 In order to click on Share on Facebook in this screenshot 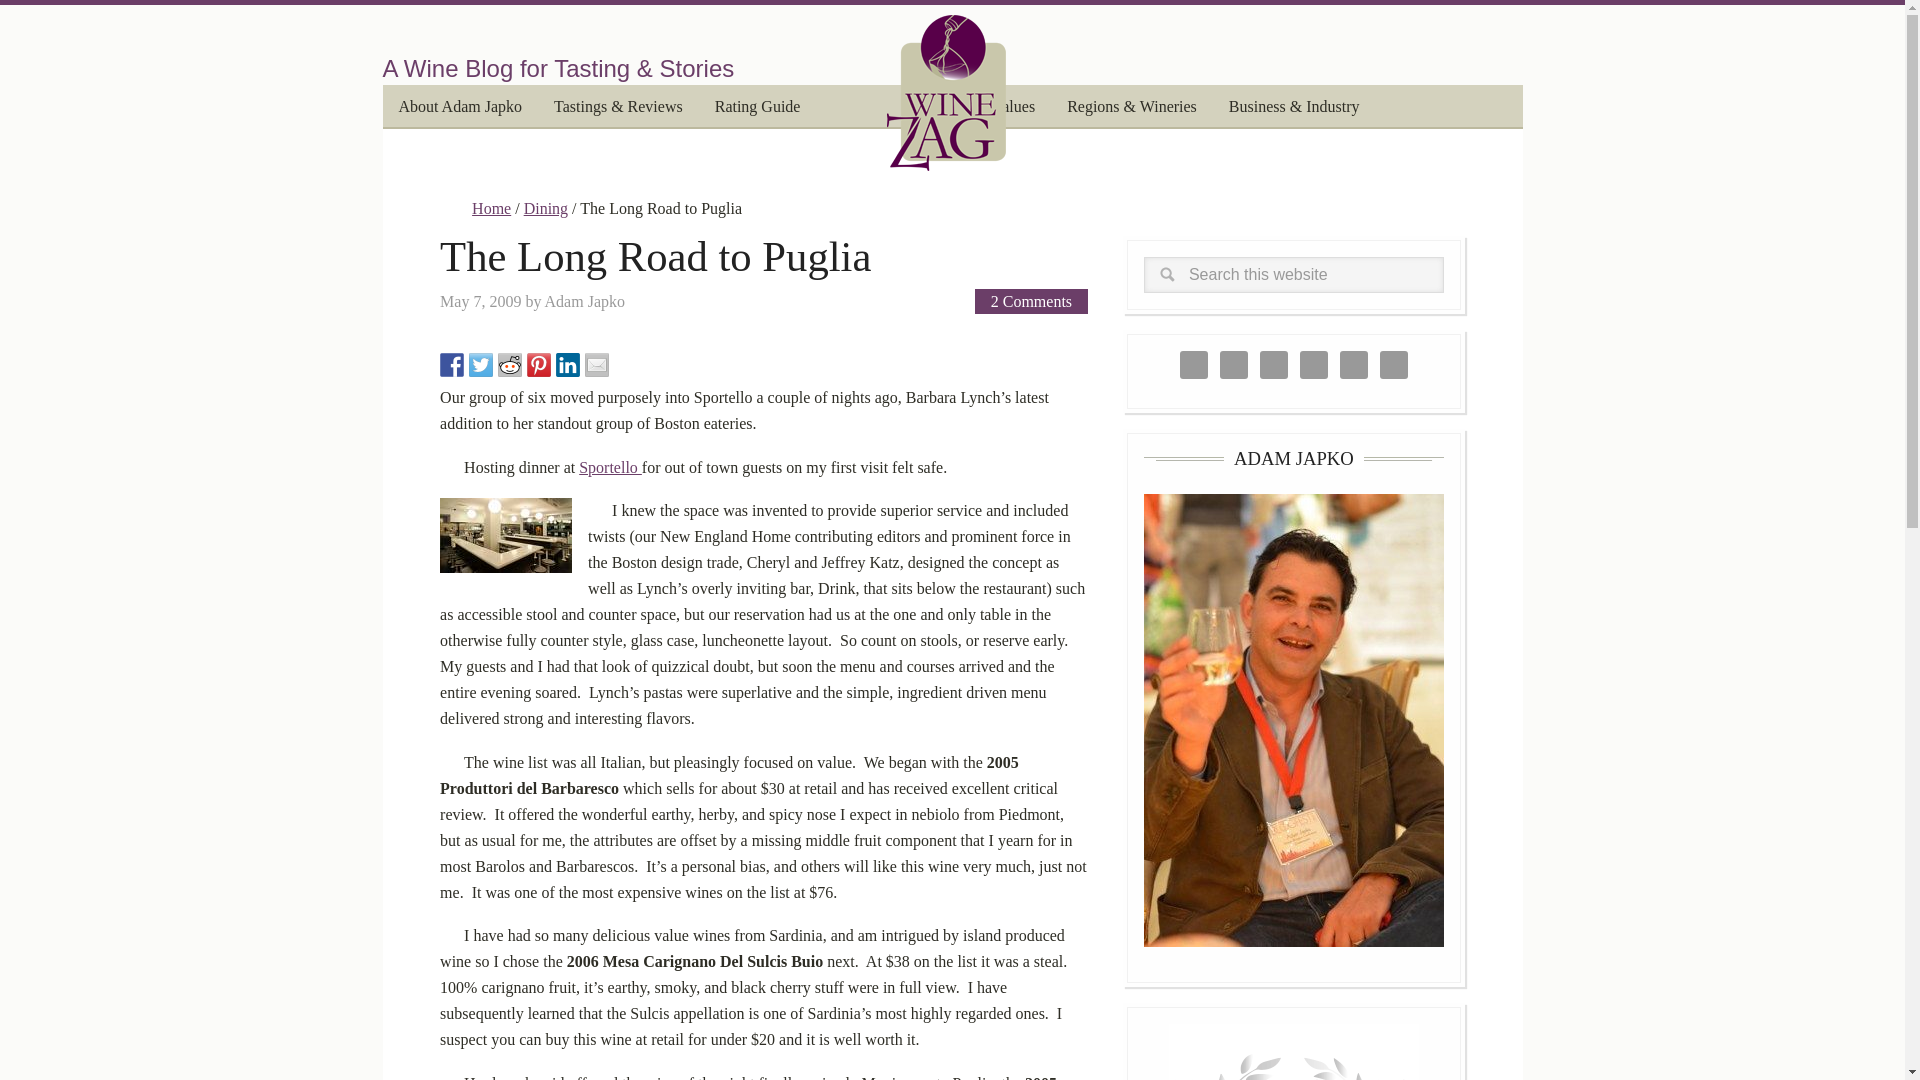, I will do `click(452, 364)`.